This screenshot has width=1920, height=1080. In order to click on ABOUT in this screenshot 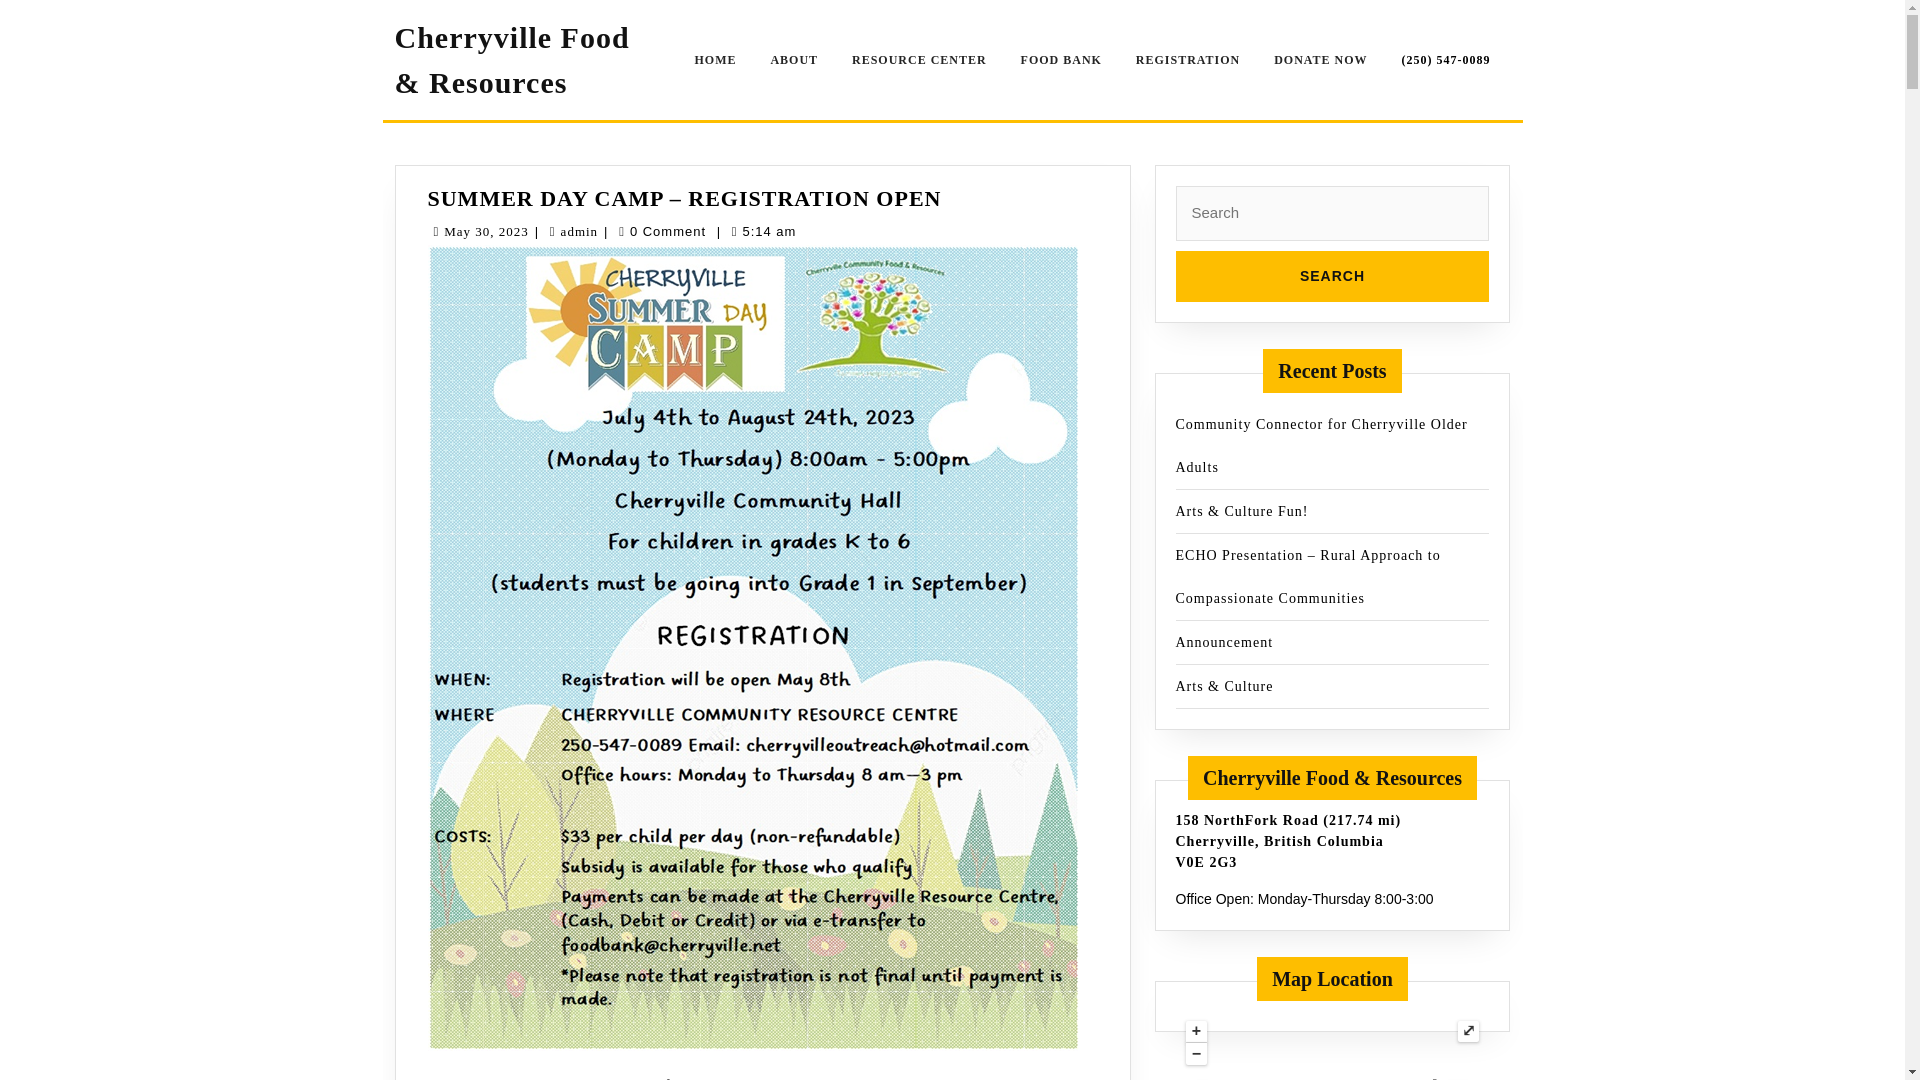, I will do `click(920, 60)`.